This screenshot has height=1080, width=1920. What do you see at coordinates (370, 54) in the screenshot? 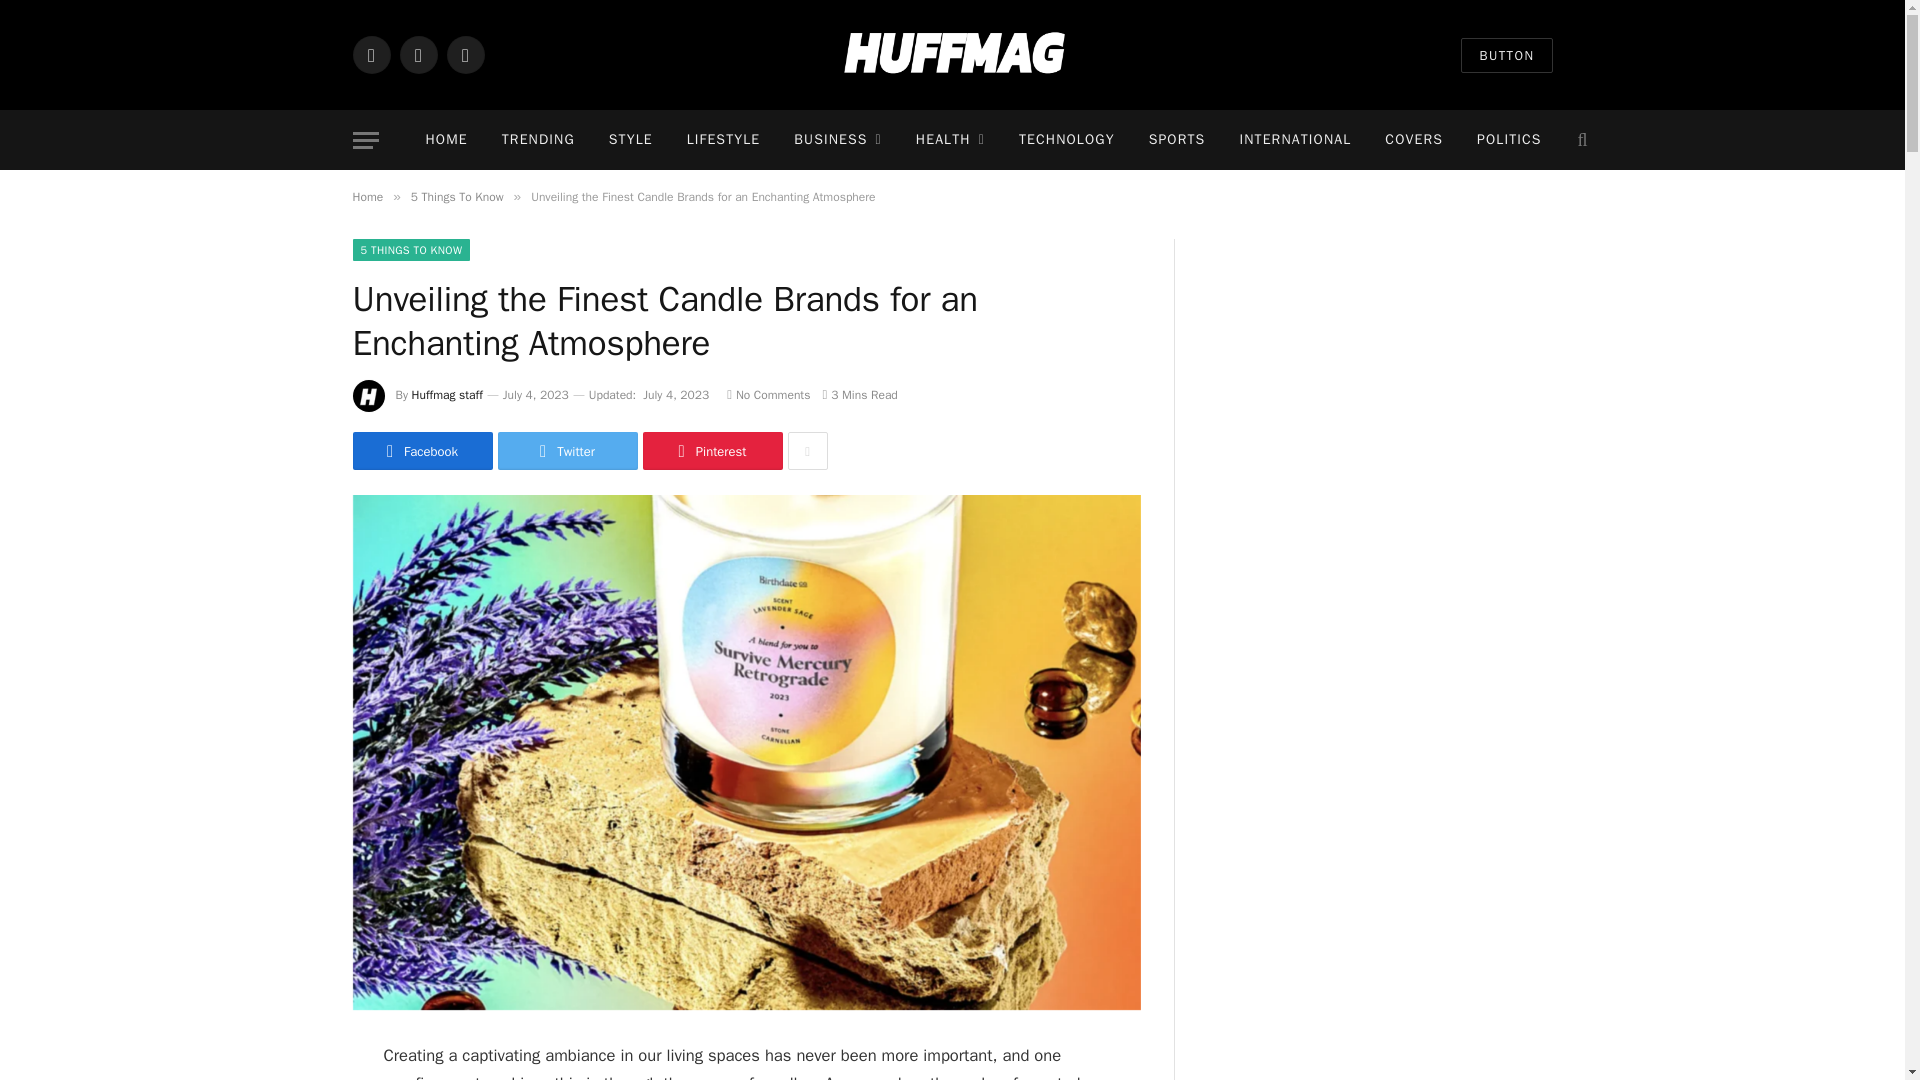
I see `Facebook` at bounding box center [370, 54].